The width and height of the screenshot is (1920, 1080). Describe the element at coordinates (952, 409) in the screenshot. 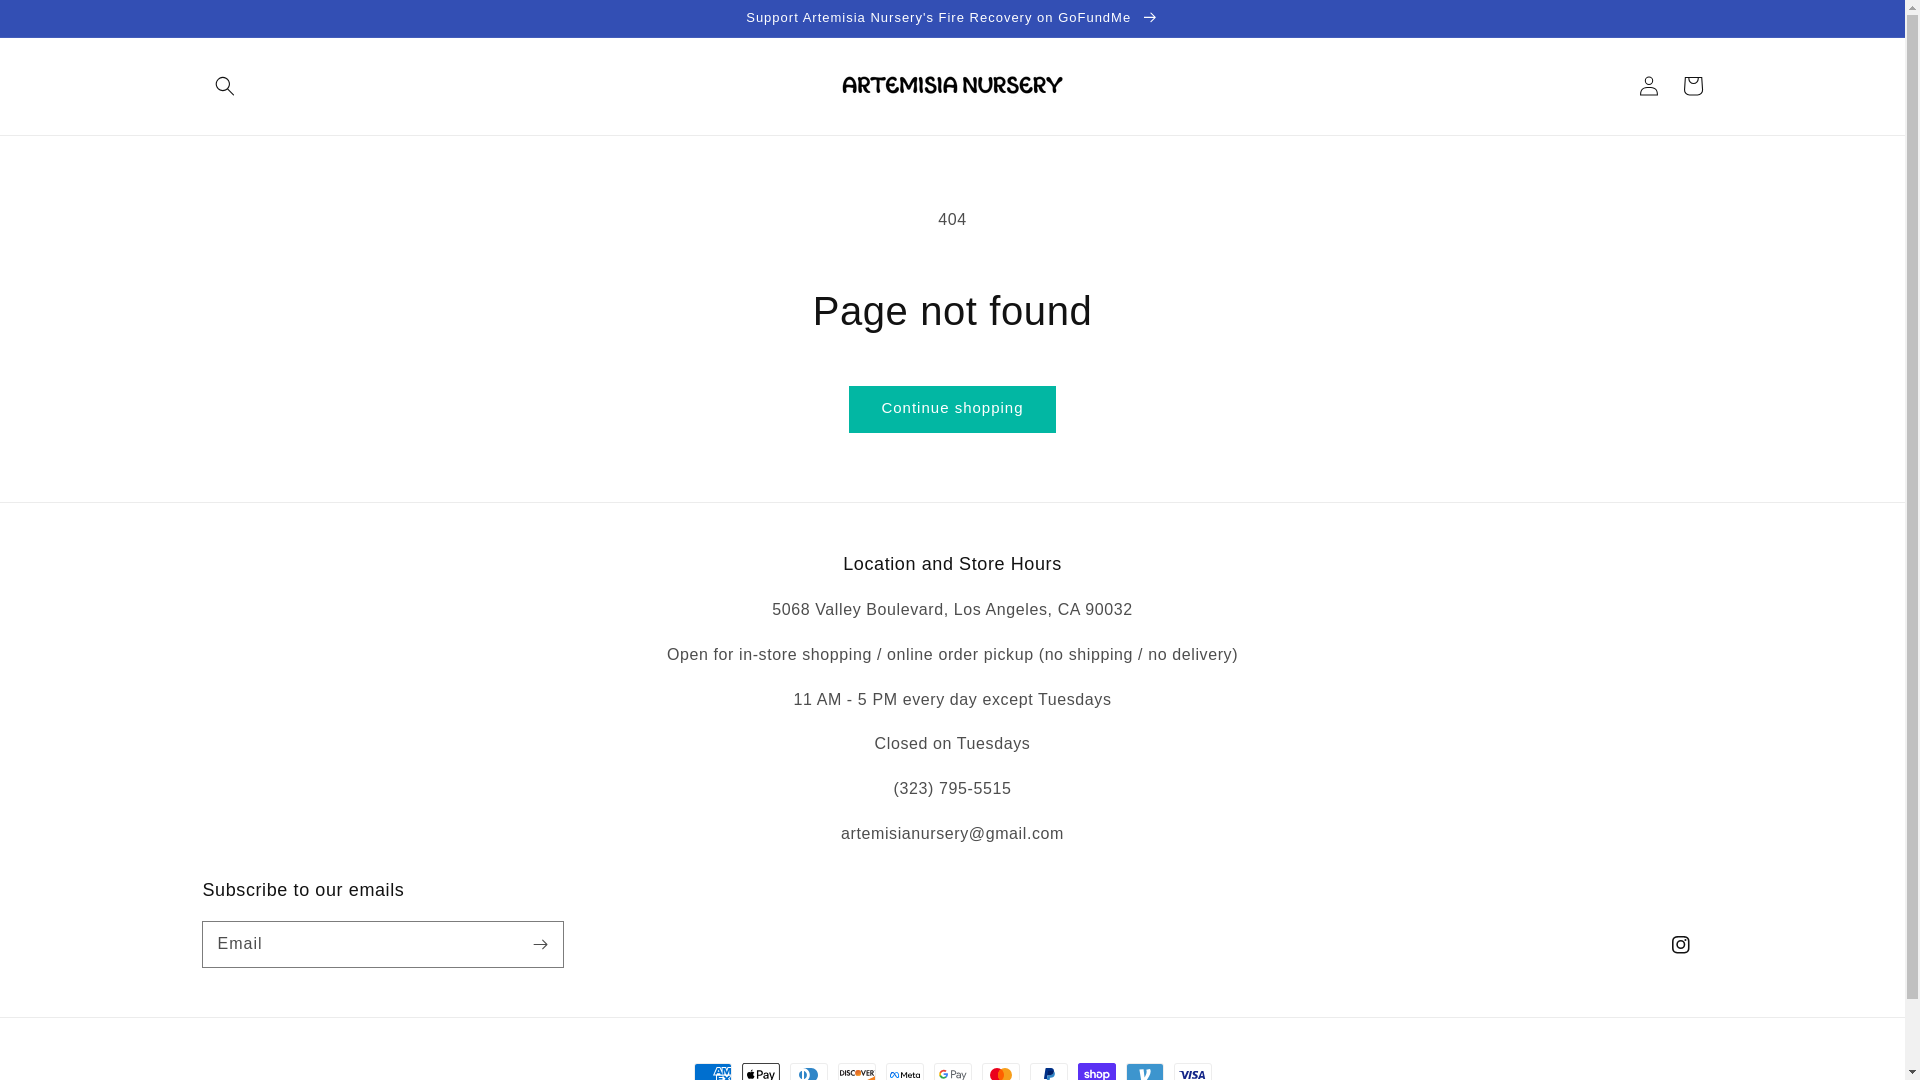

I see `Continue shopping` at that location.